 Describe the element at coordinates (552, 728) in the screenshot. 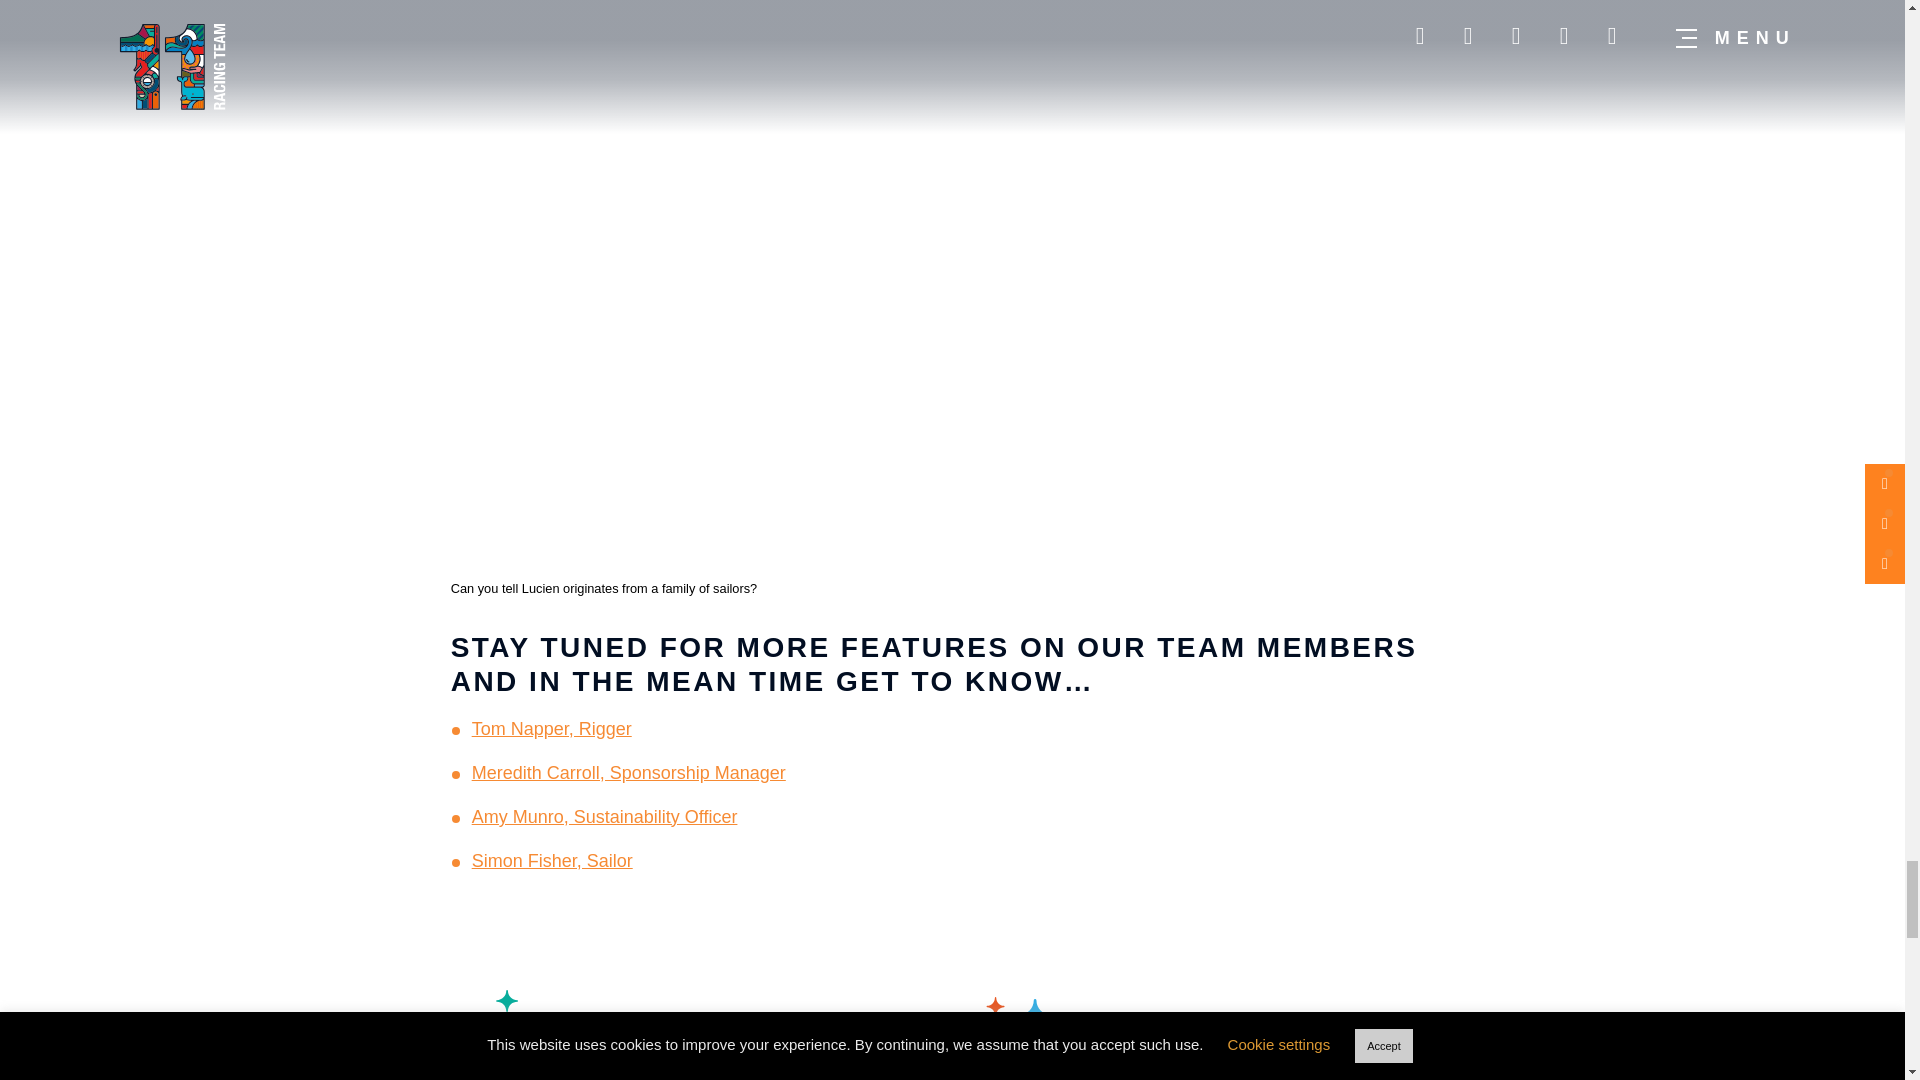

I see `Tom Napper, Rigger` at that location.